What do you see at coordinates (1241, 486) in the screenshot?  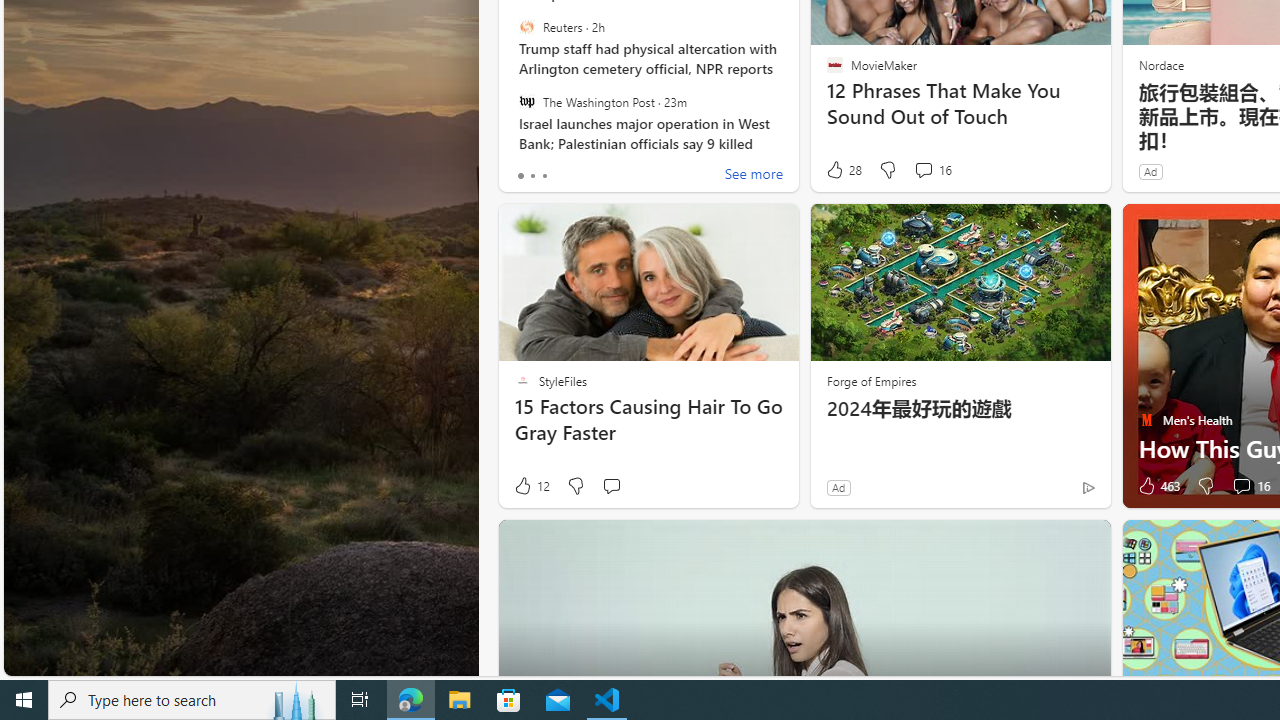 I see `View comments 16 Comment` at bounding box center [1241, 486].